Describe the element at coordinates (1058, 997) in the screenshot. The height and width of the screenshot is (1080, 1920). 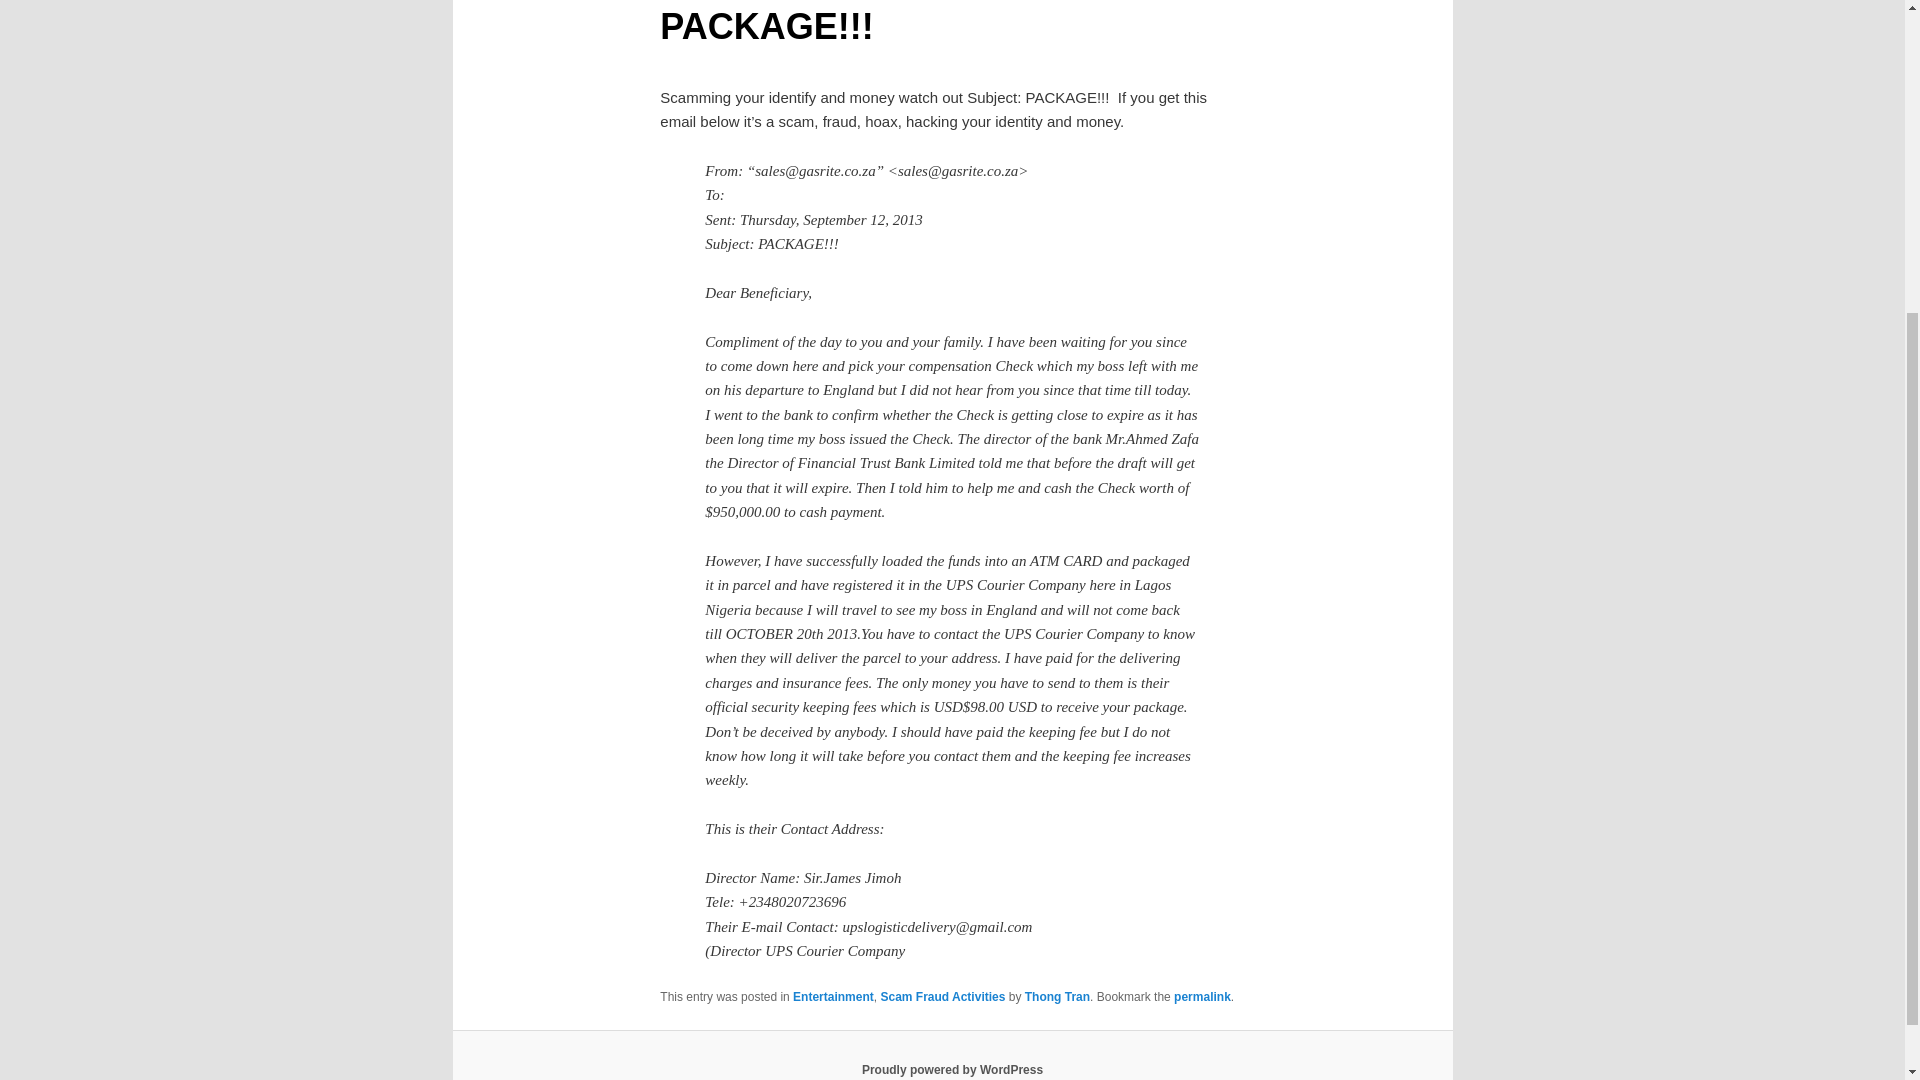
I see `Thong Tran` at that location.